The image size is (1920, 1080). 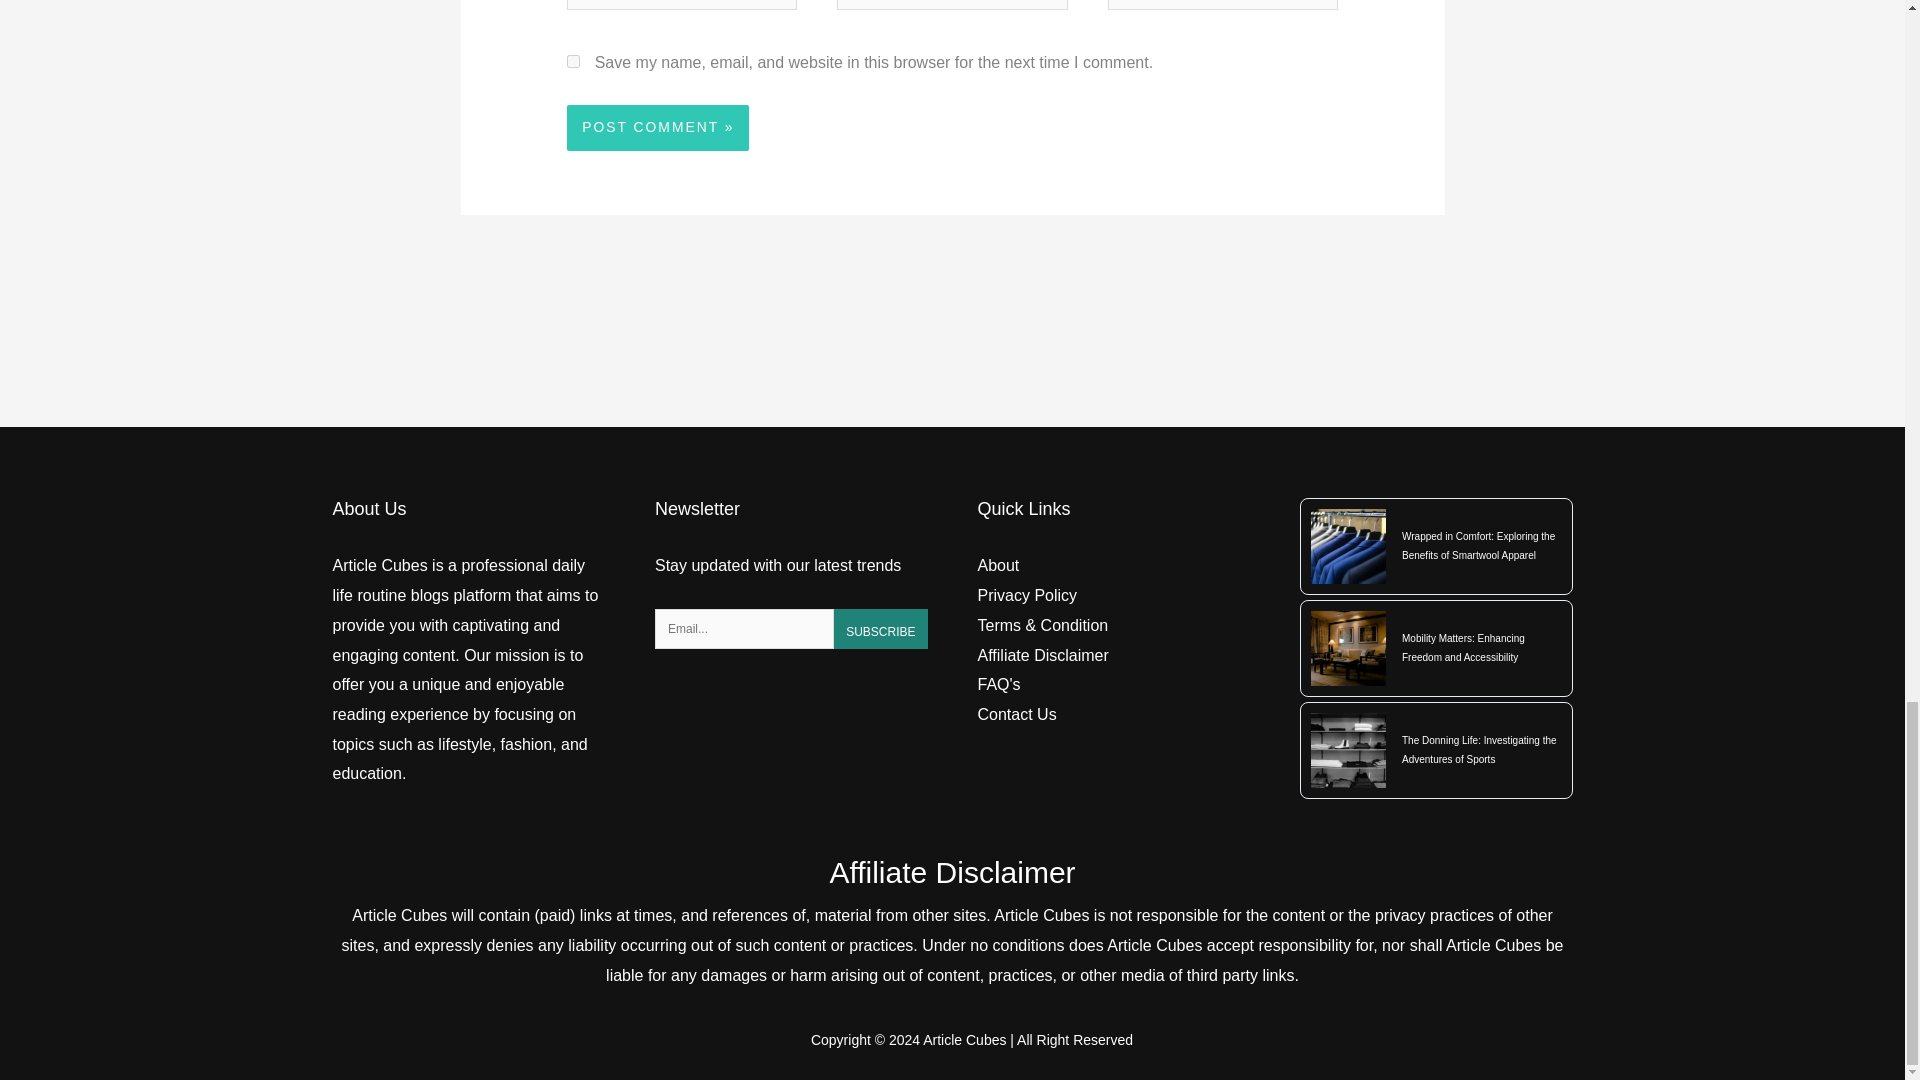 I want to click on Privacy Policy, so click(x=1027, y=595).